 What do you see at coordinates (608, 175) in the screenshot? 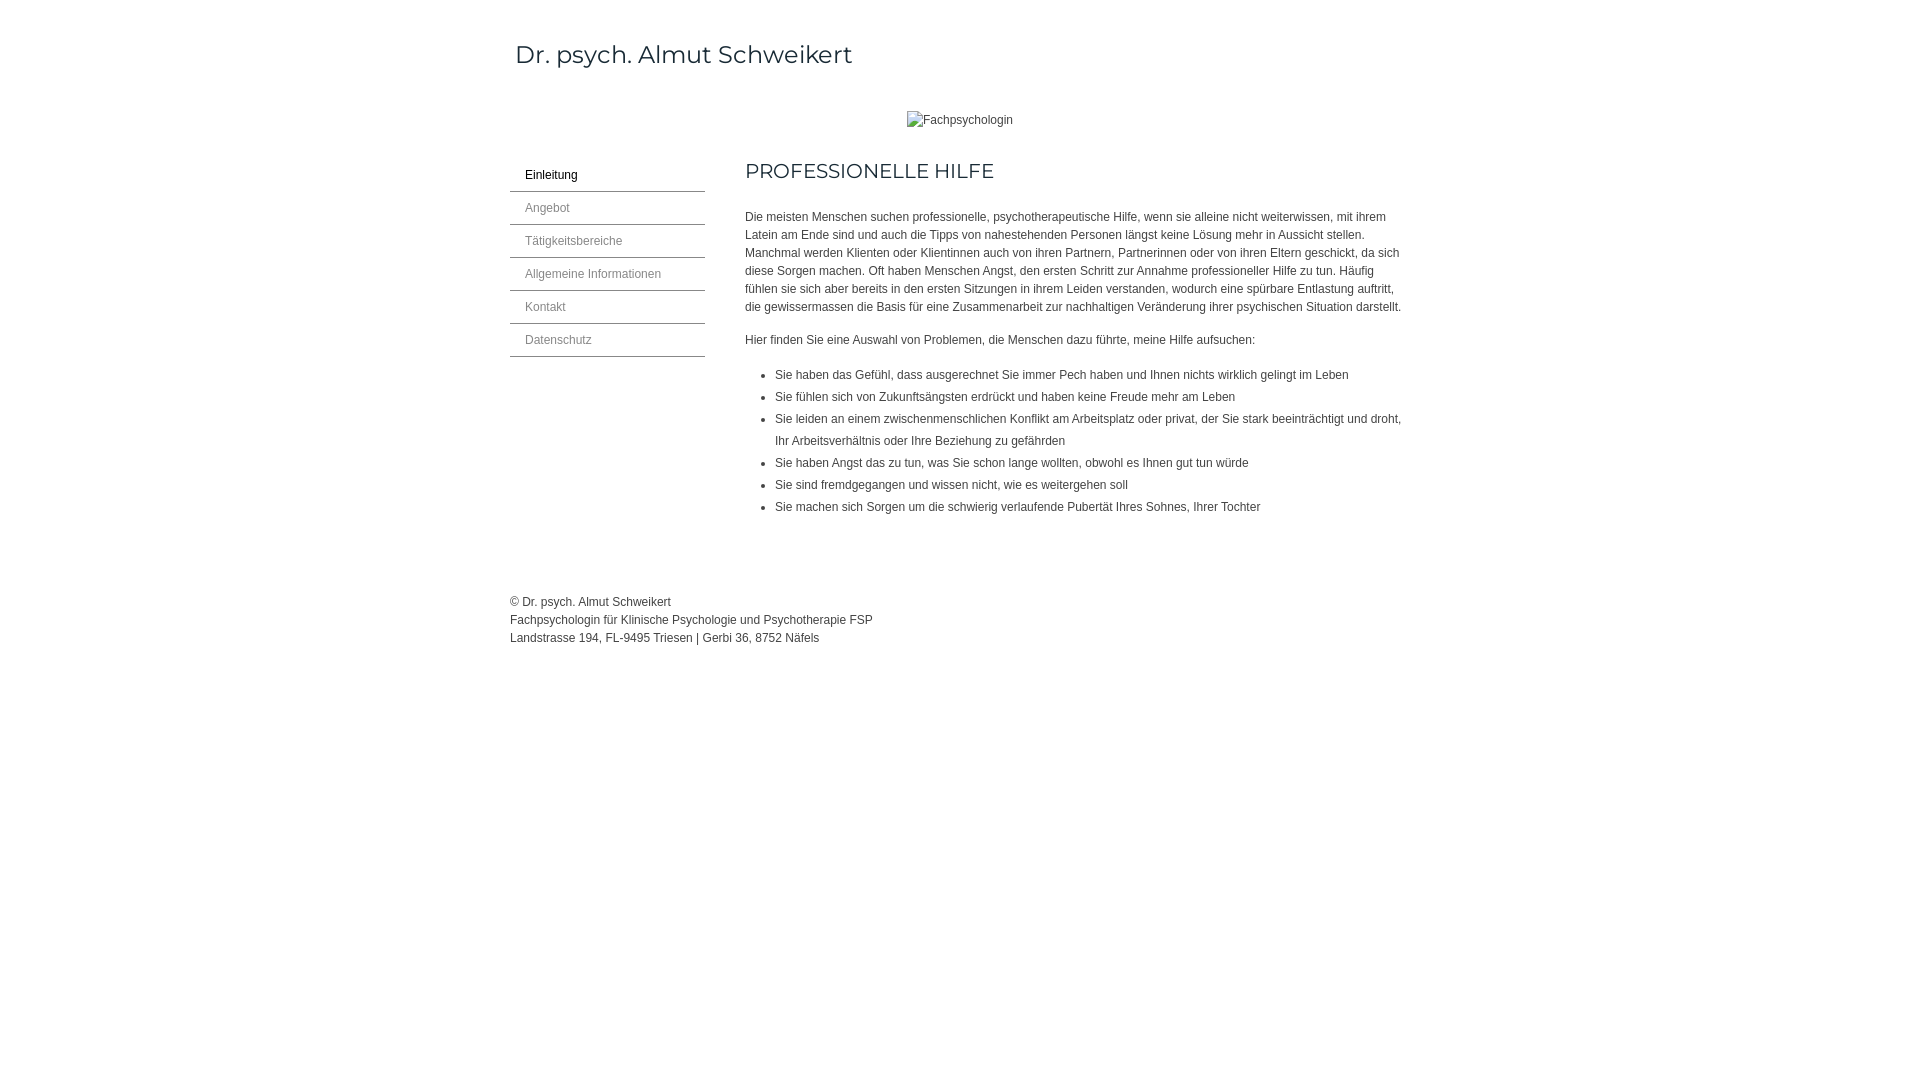
I see `Einleitung` at bounding box center [608, 175].